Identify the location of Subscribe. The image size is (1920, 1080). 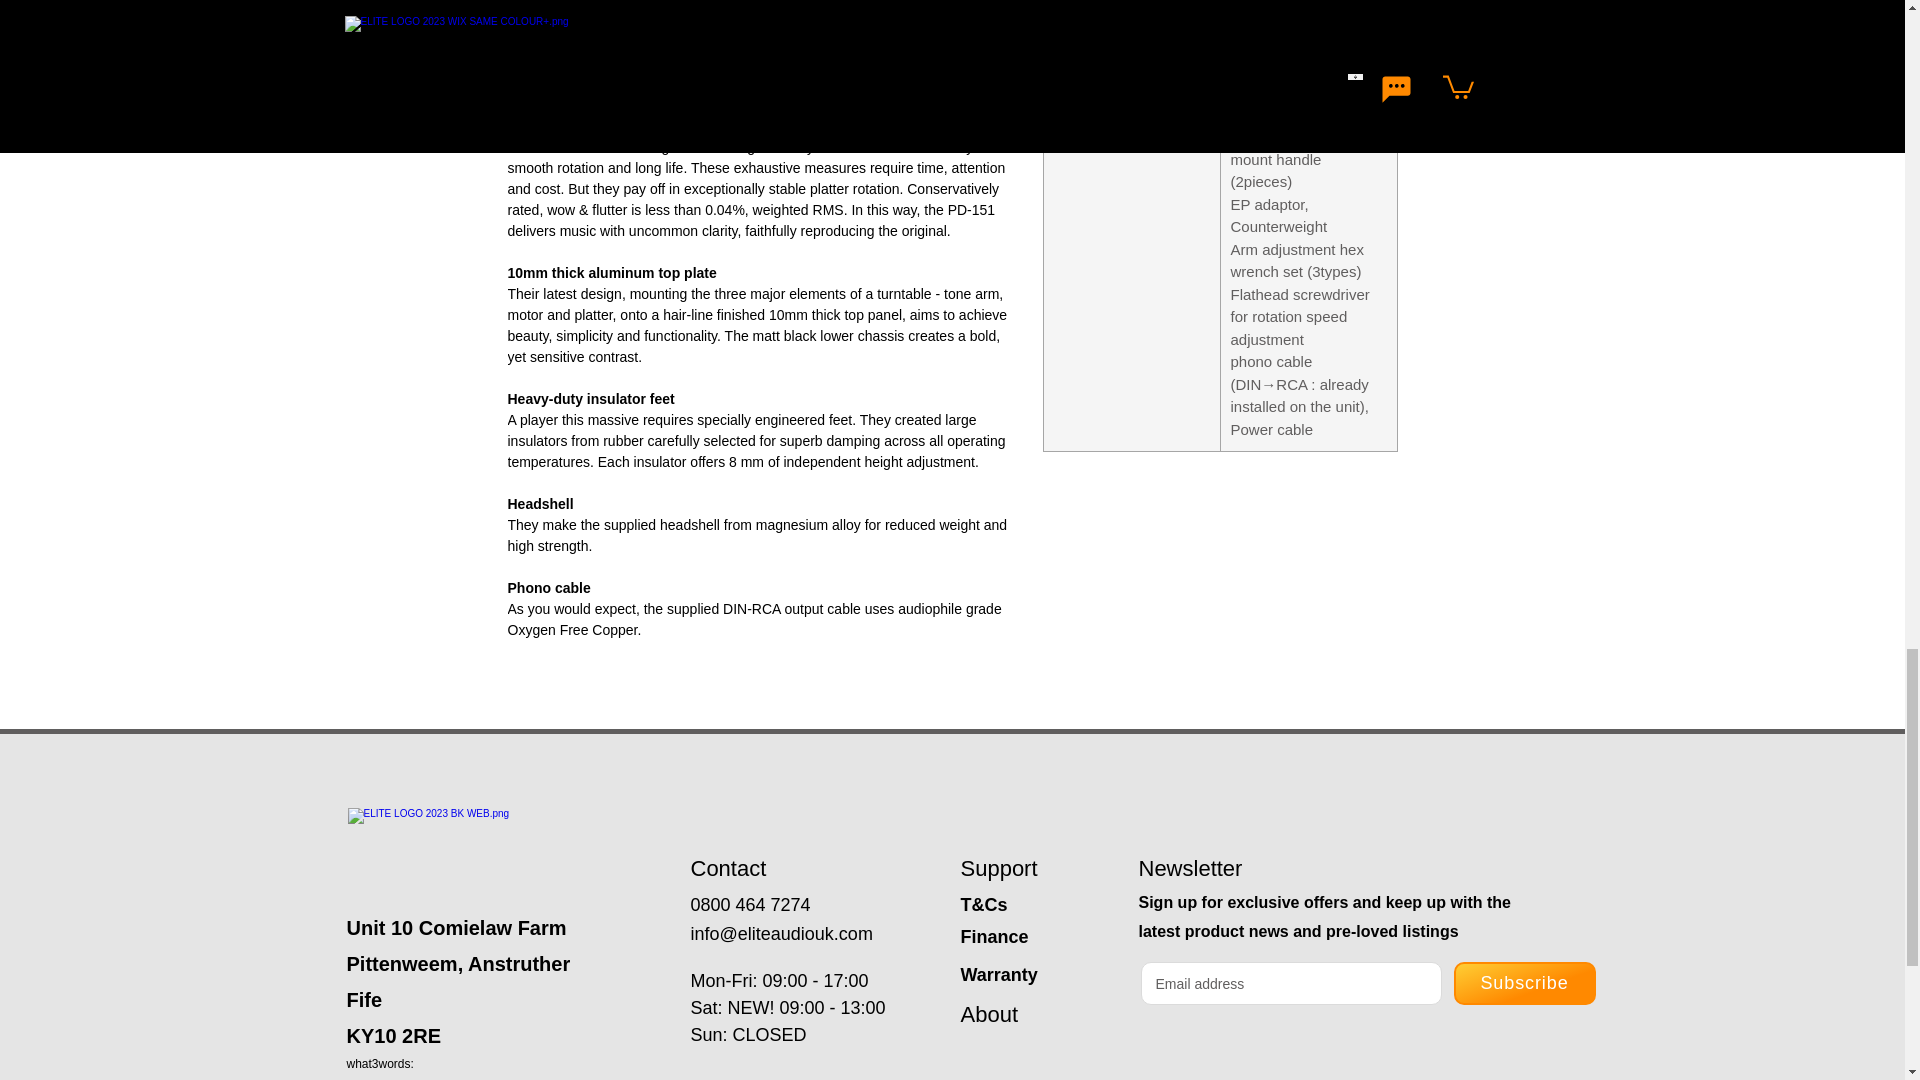
(1524, 984).